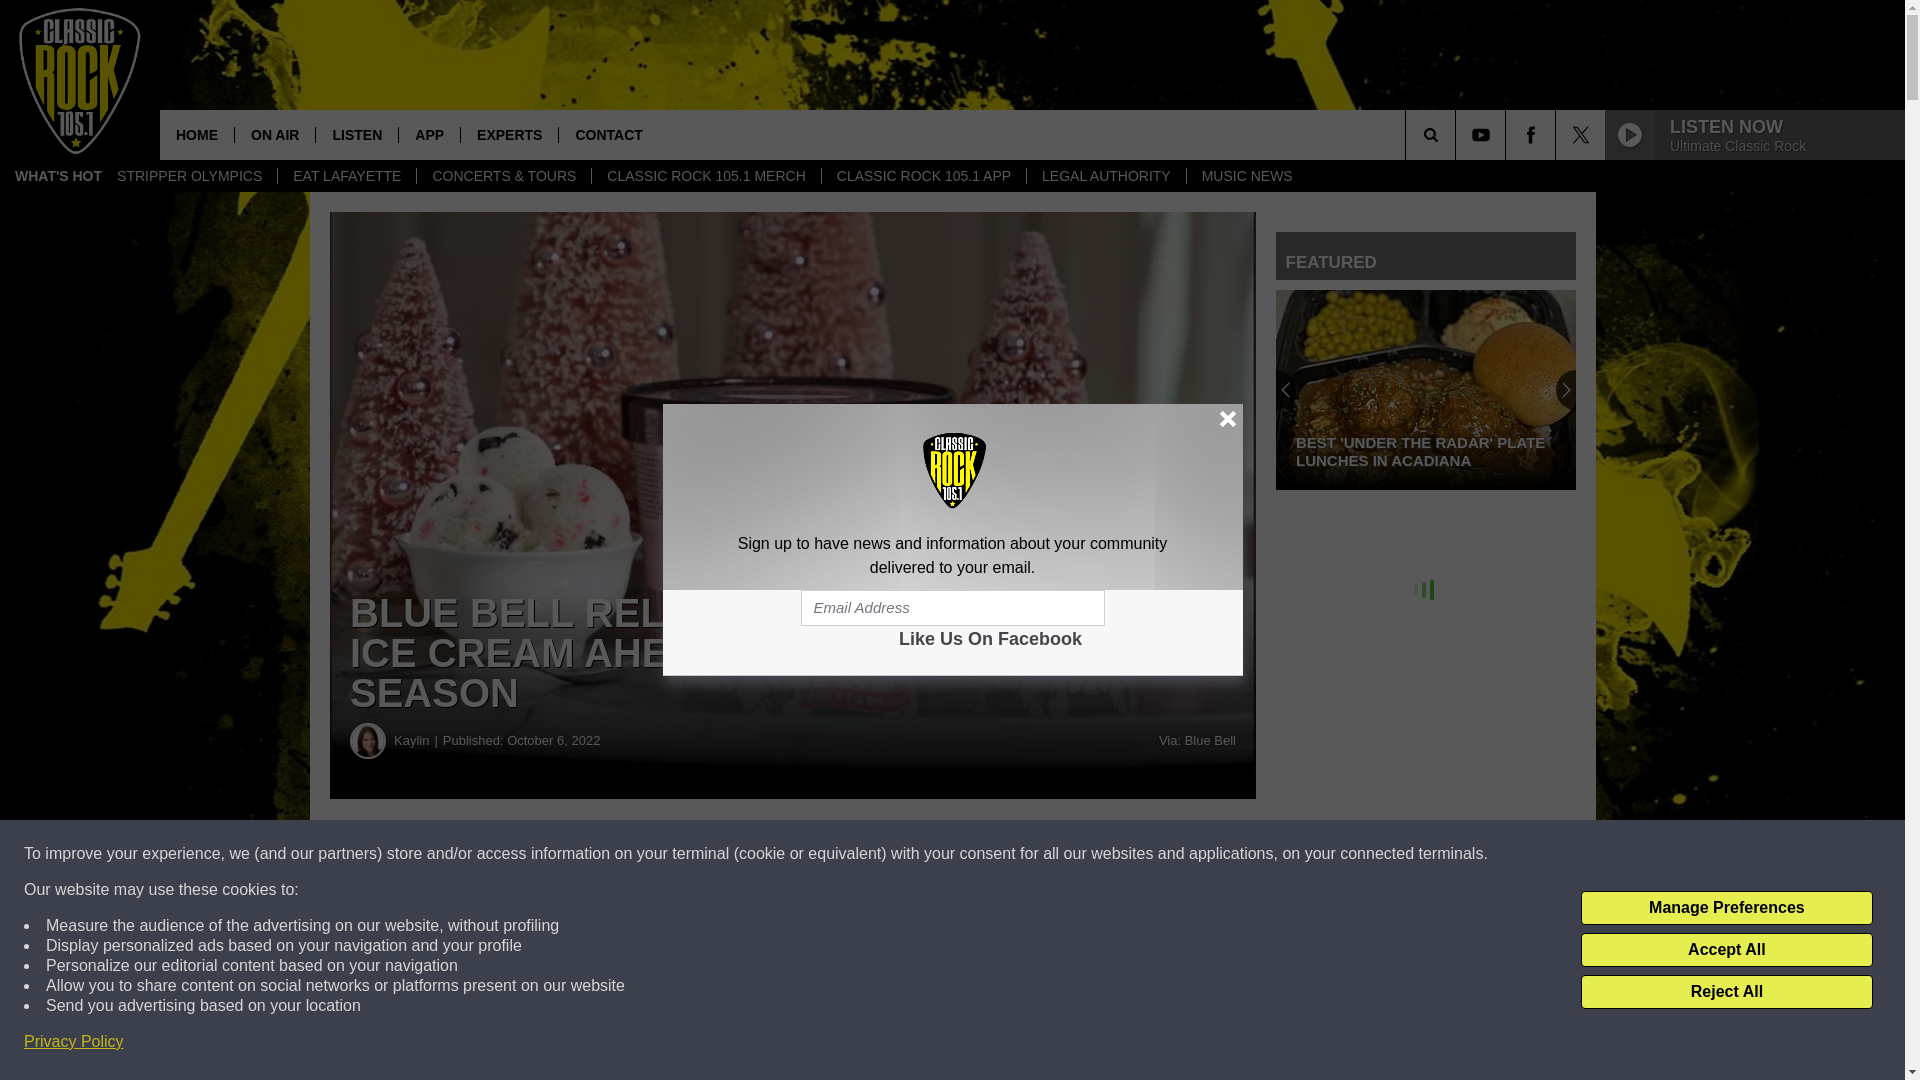  What do you see at coordinates (1726, 950) in the screenshot?
I see `Accept All` at bounding box center [1726, 950].